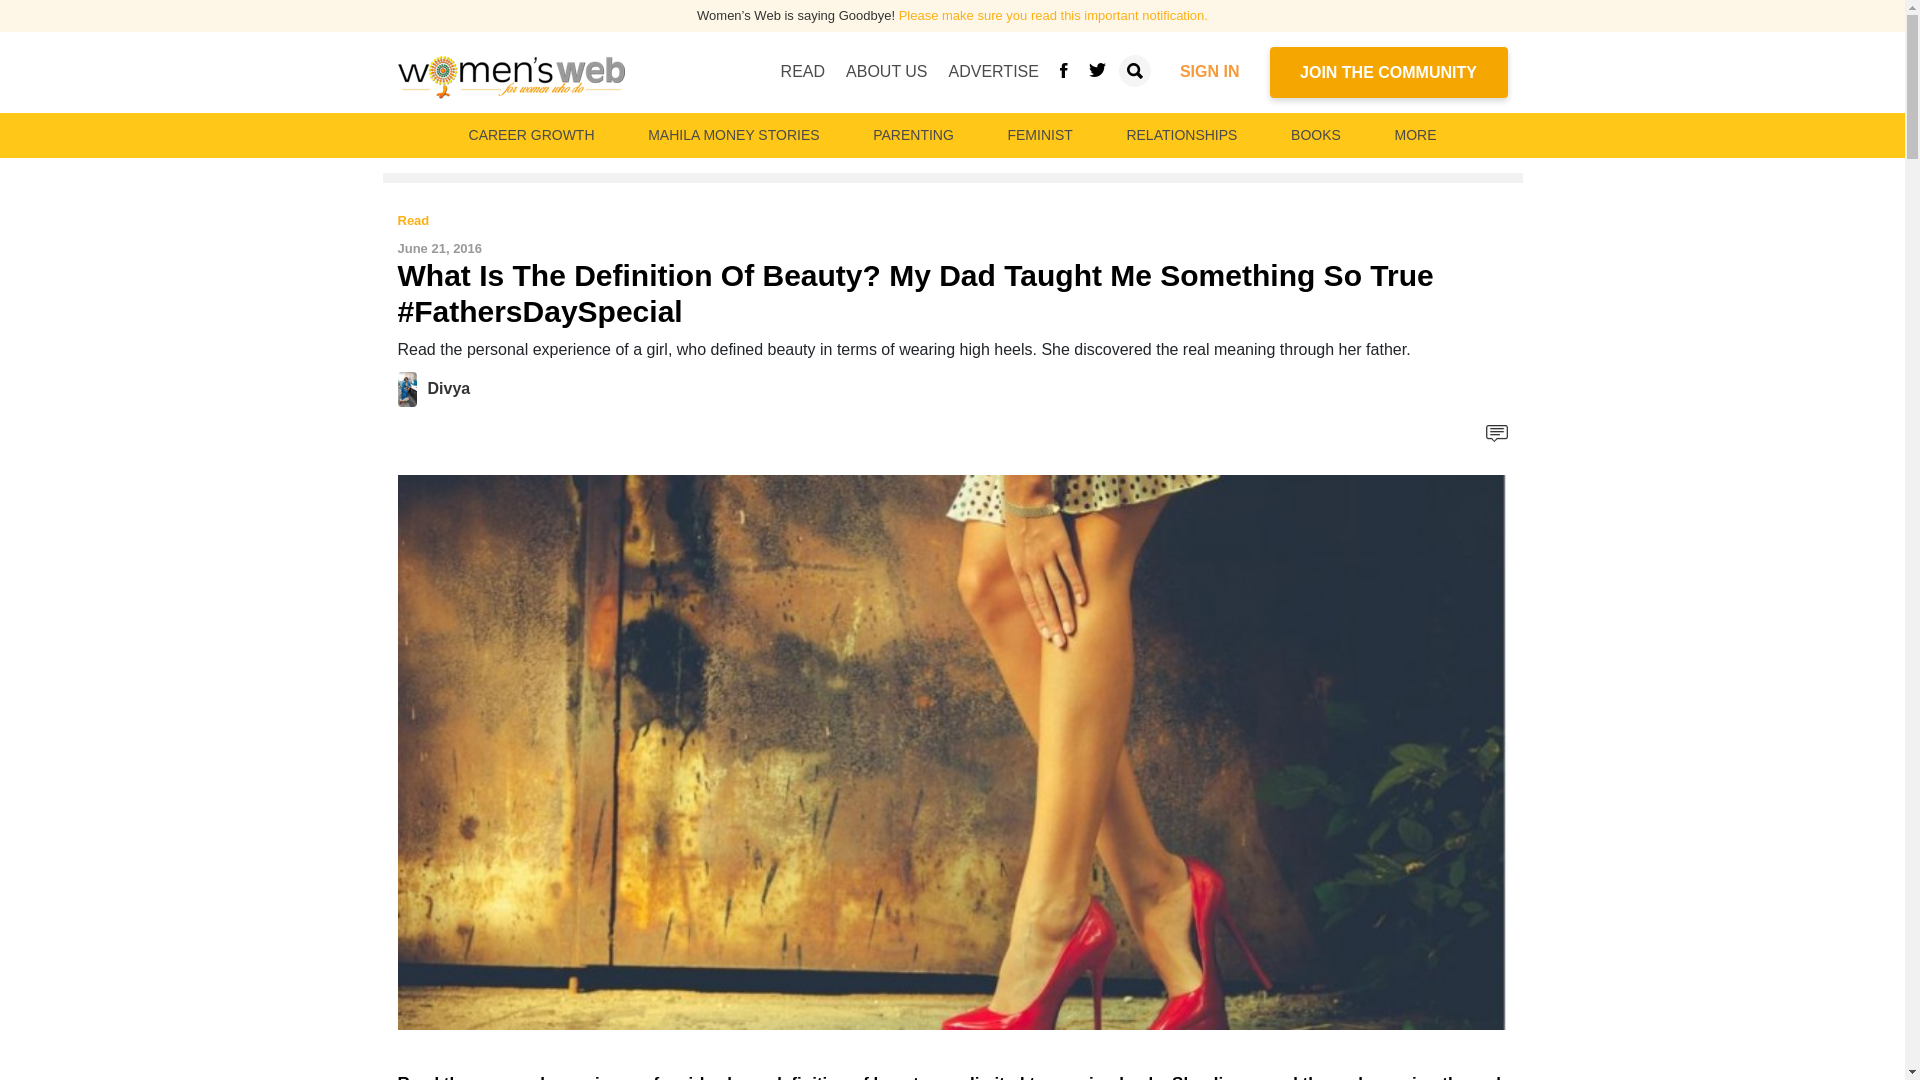 Image resolution: width=1920 pixels, height=1080 pixels. I want to click on FEMINIST, so click(1039, 135).